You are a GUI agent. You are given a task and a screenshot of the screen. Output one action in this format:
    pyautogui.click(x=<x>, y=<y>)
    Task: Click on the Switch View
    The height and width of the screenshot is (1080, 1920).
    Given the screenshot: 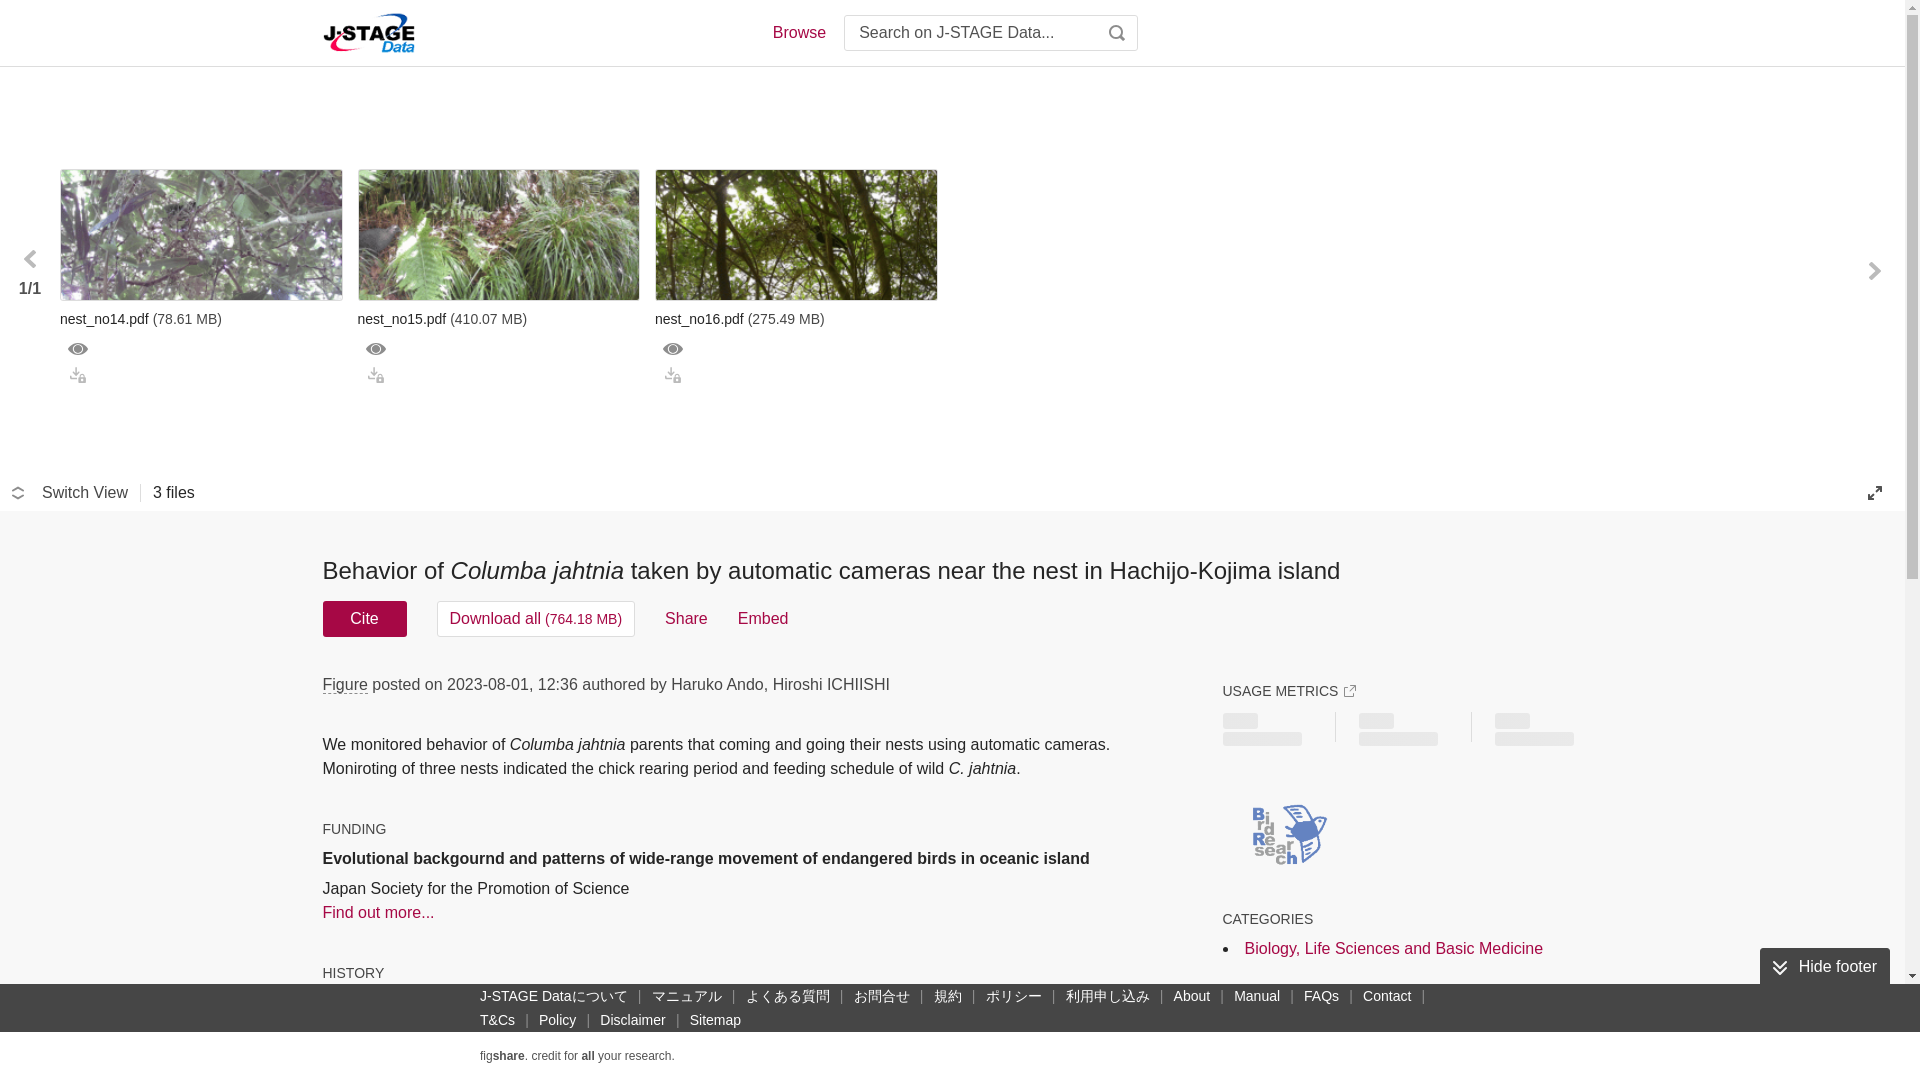 What is the action you would take?
    pyautogui.click(x=70, y=492)
    